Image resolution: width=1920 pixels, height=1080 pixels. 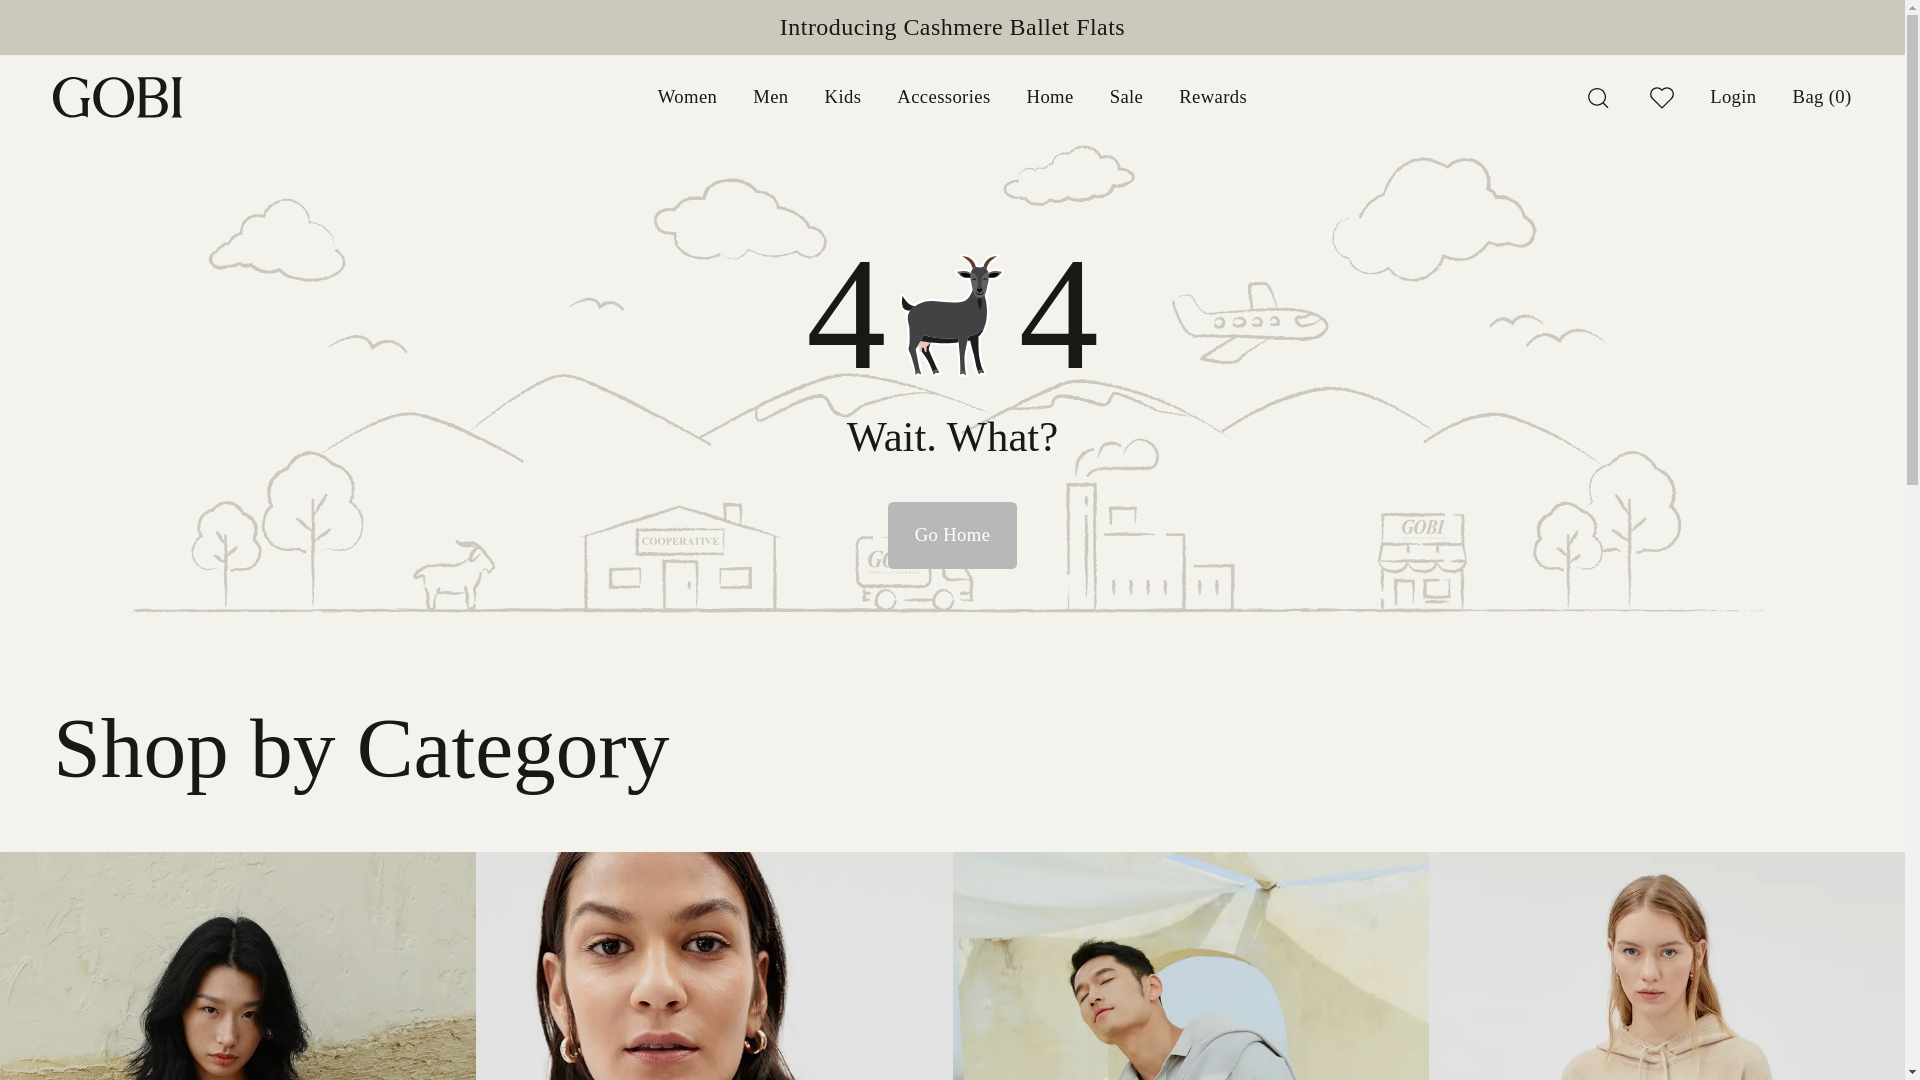 I want to click on Go Home, so click(x=952, y=535).